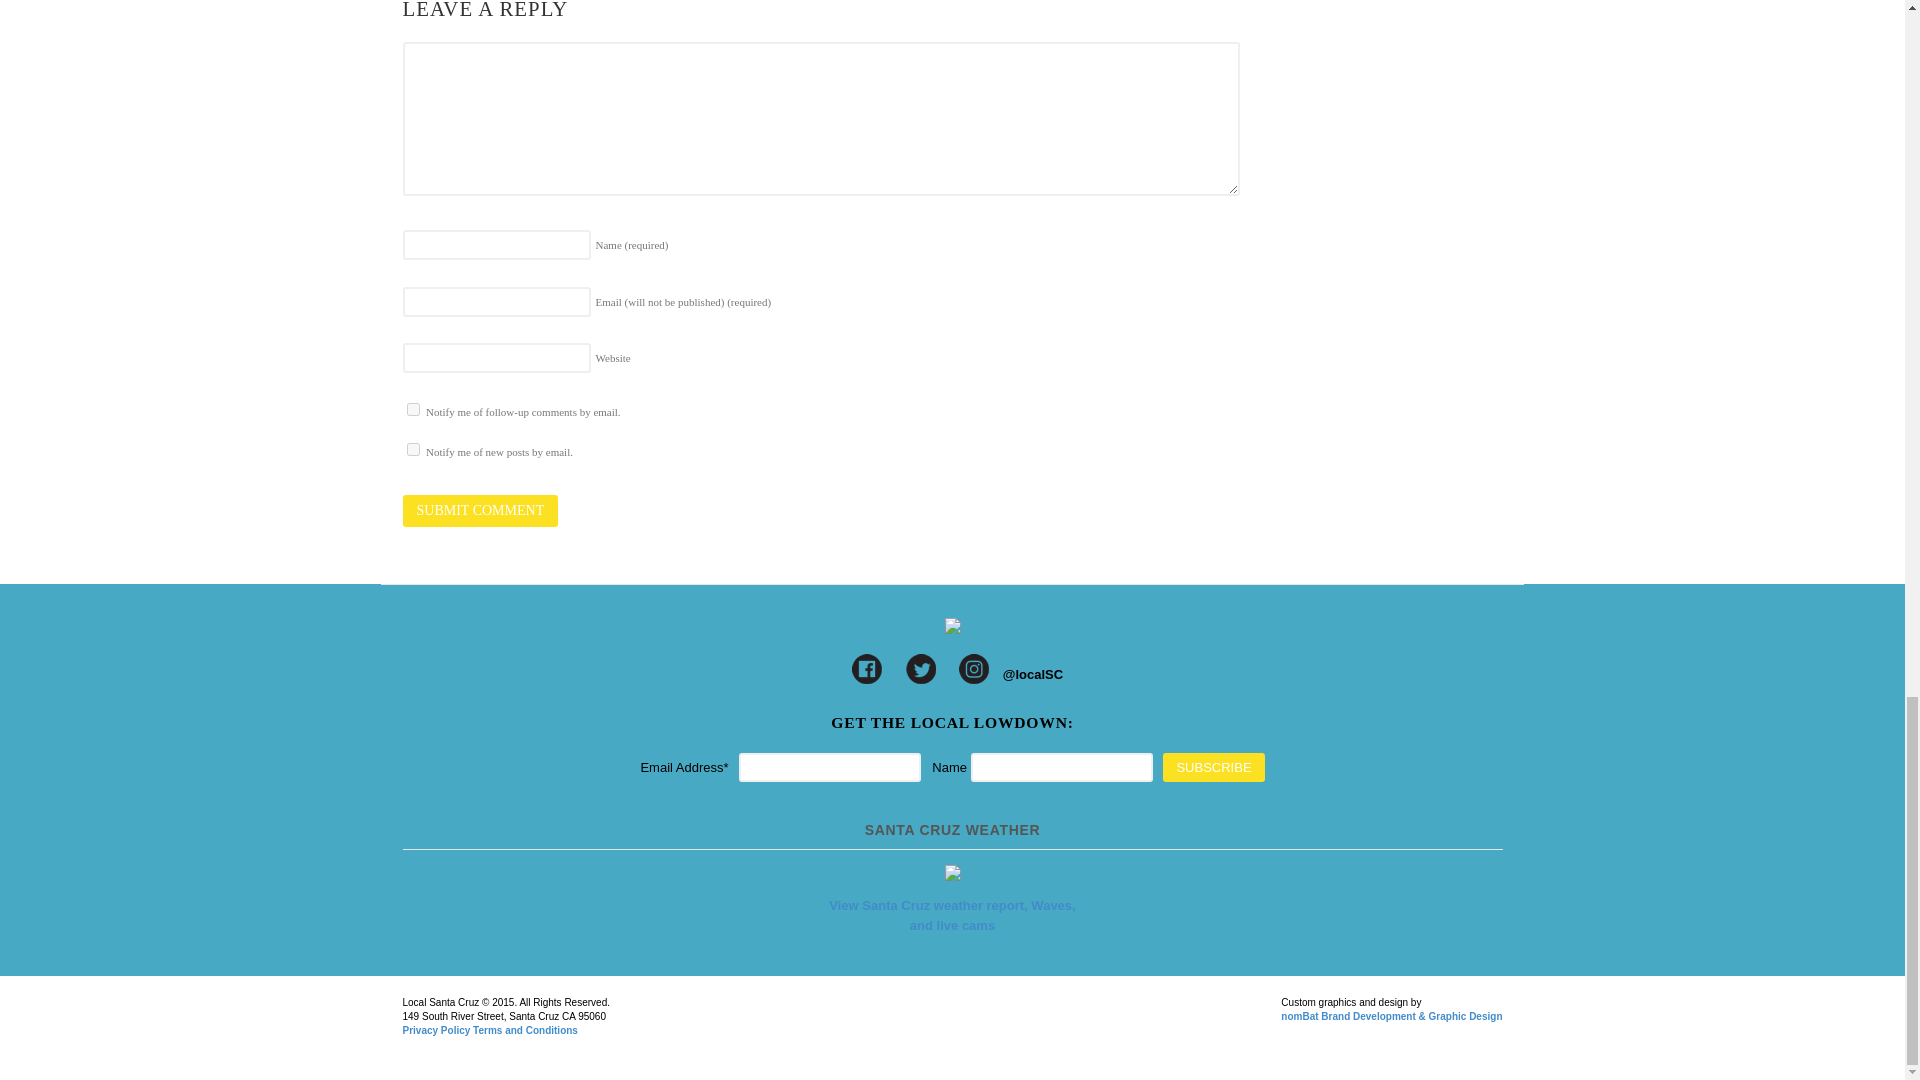  I want to click on Subscribe, so click(1213, 768).